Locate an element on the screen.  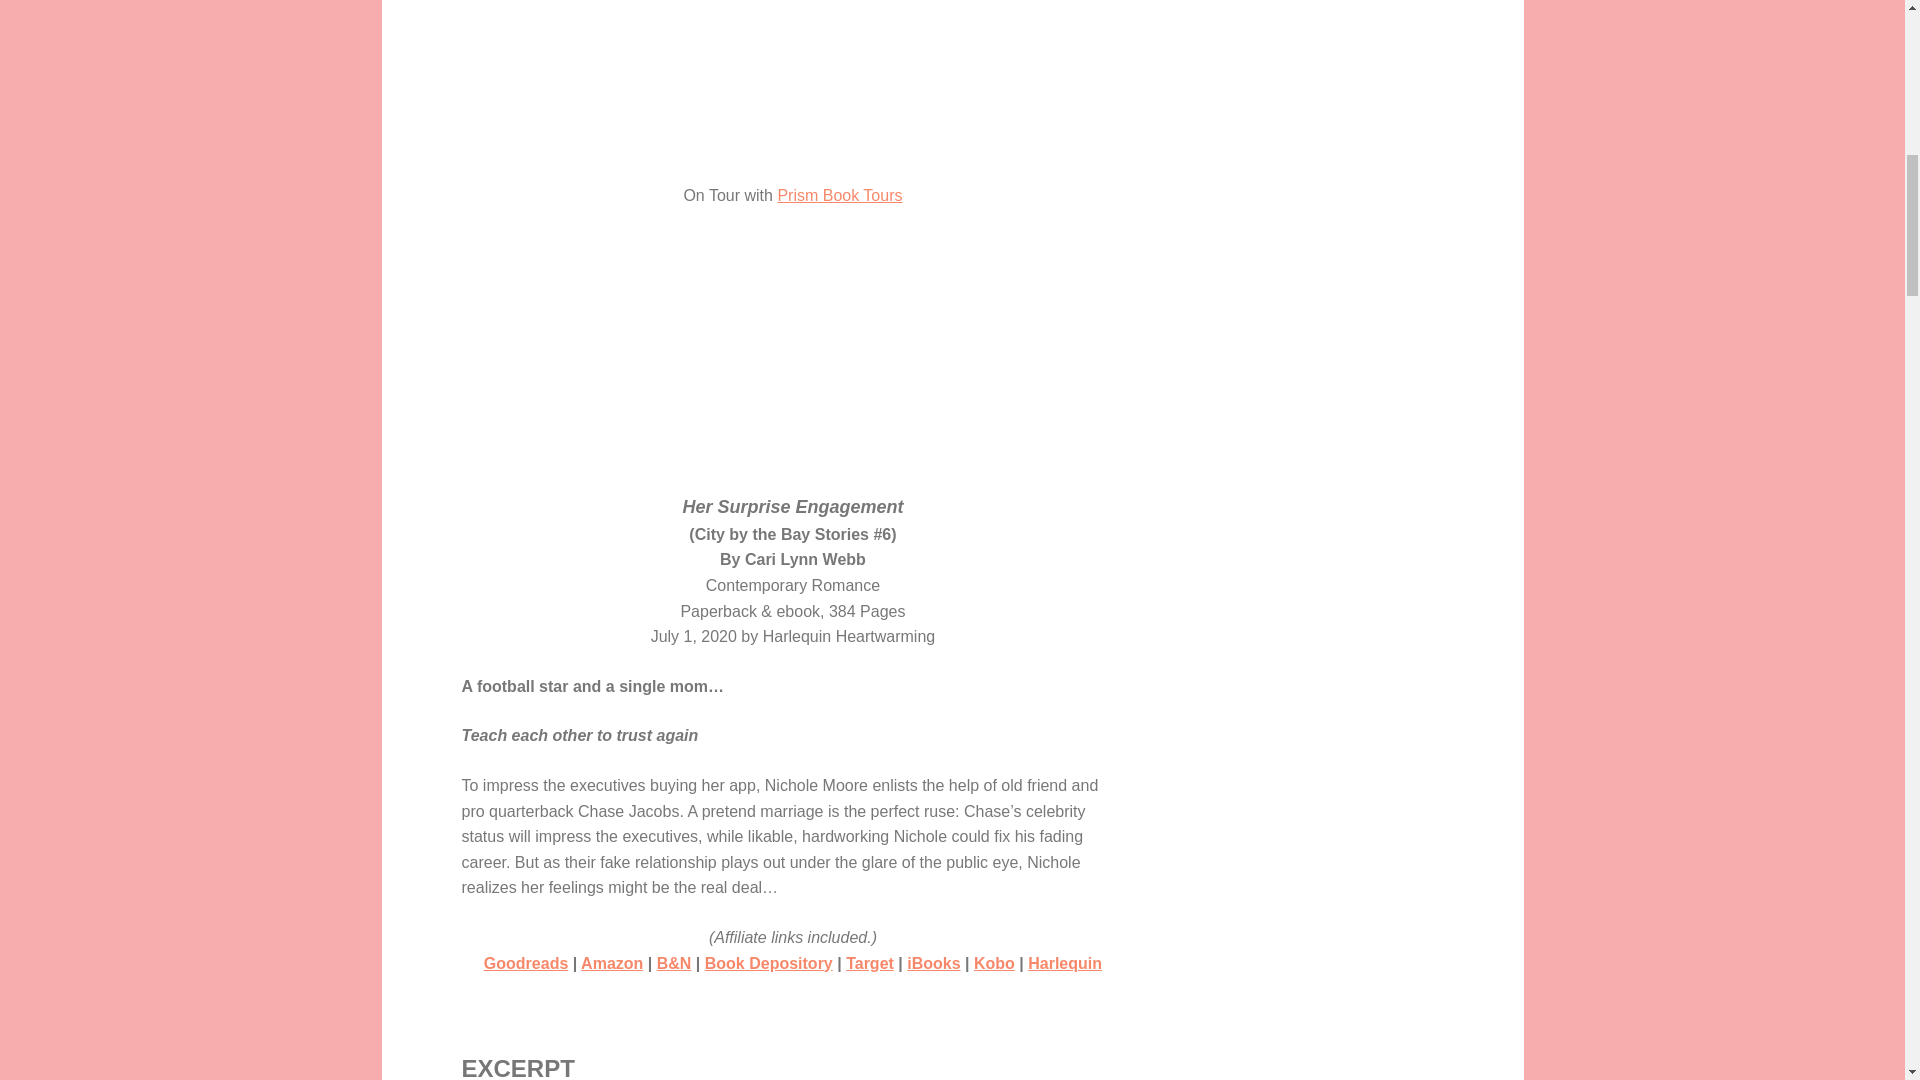
Kobo is located at coordinates (994, 963).